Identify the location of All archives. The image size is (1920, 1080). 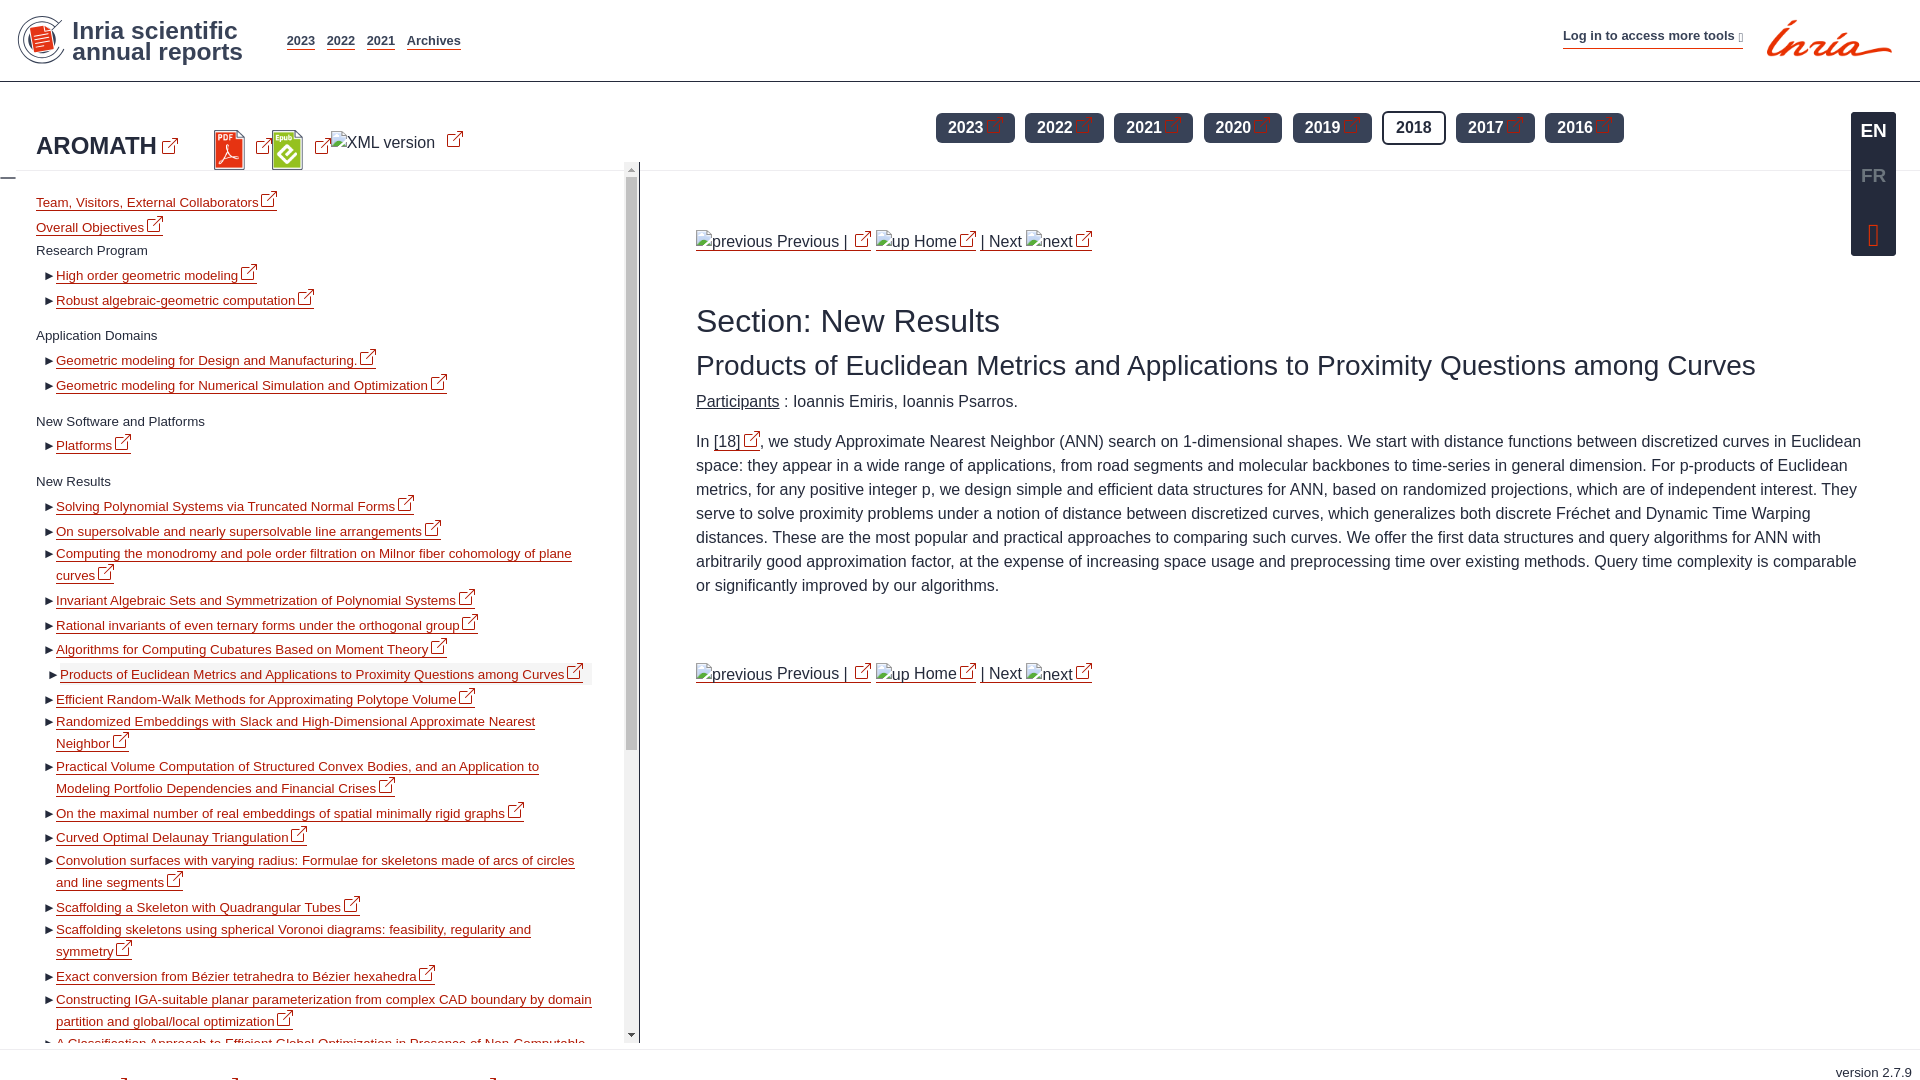
(434, 40).